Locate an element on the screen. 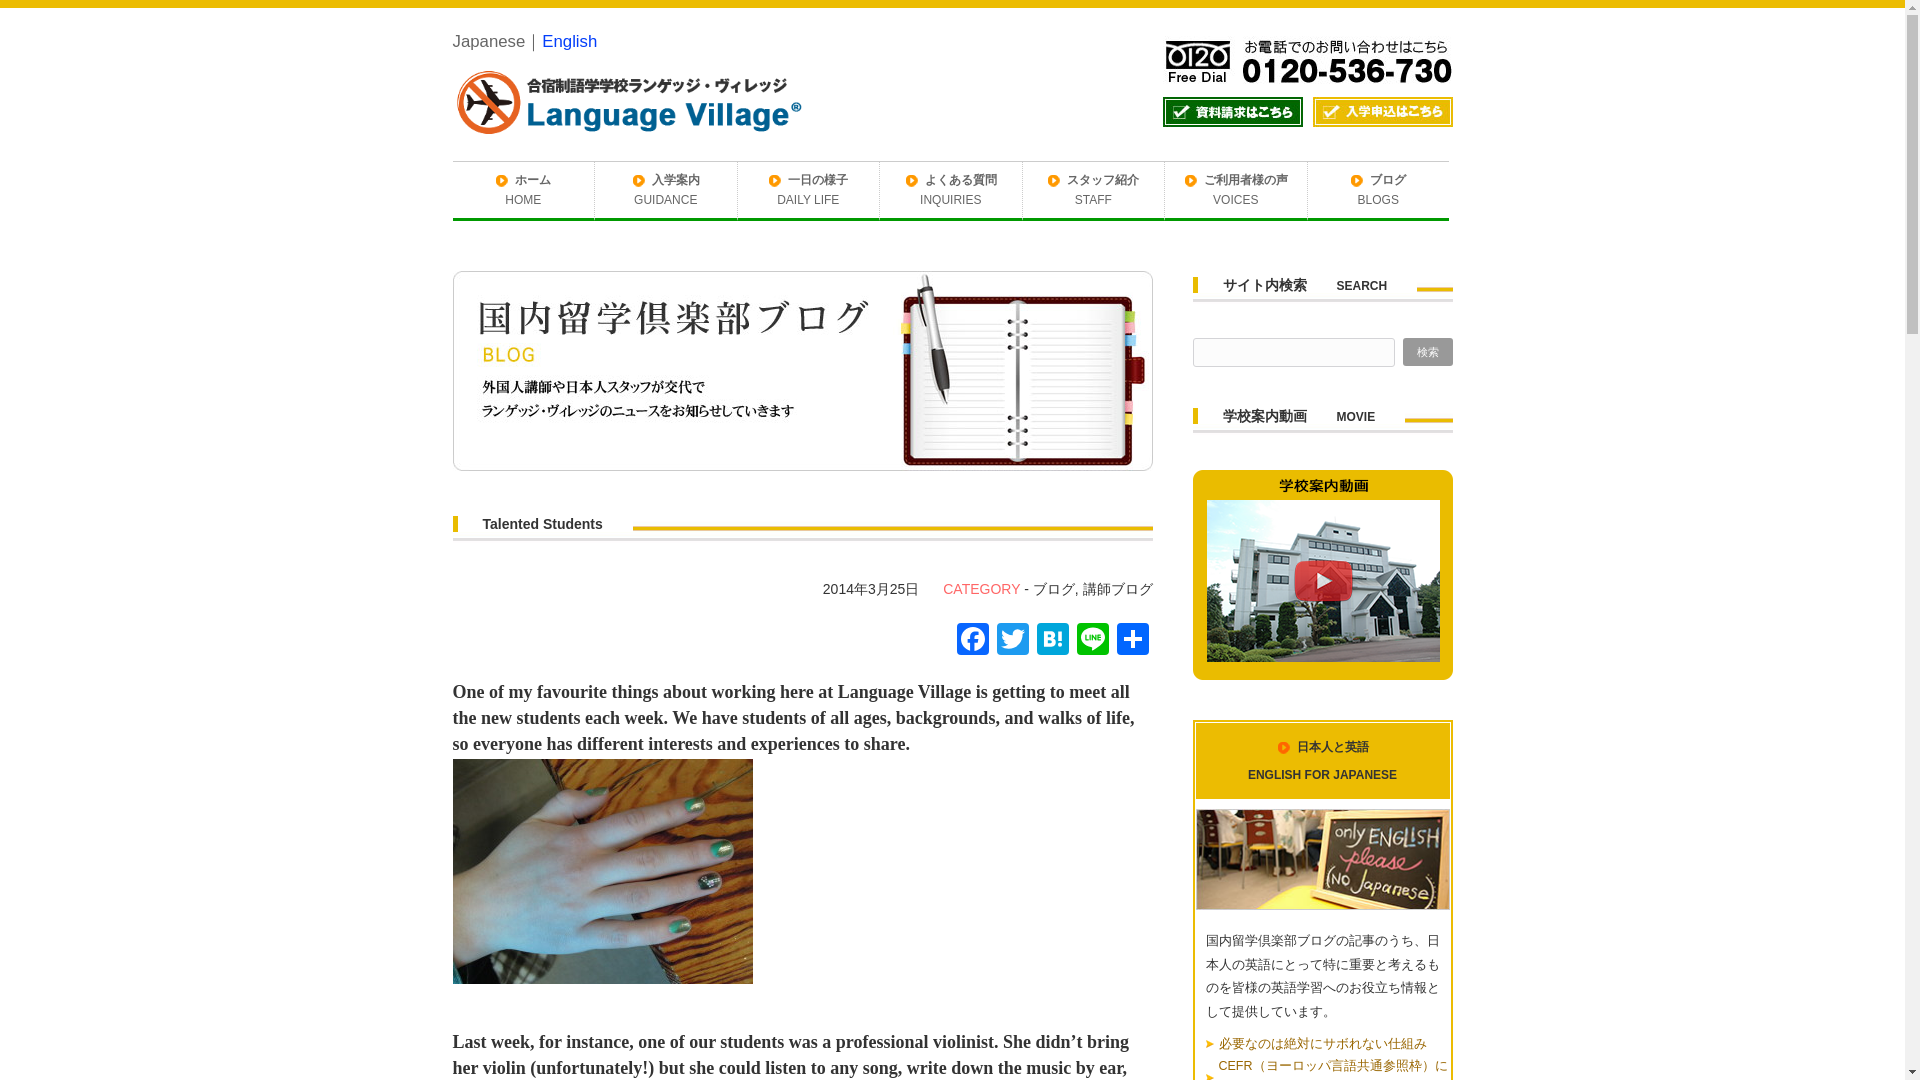 This screenshot has height=1080, width=1920. Hatena is located at coordinates (1052, 641).